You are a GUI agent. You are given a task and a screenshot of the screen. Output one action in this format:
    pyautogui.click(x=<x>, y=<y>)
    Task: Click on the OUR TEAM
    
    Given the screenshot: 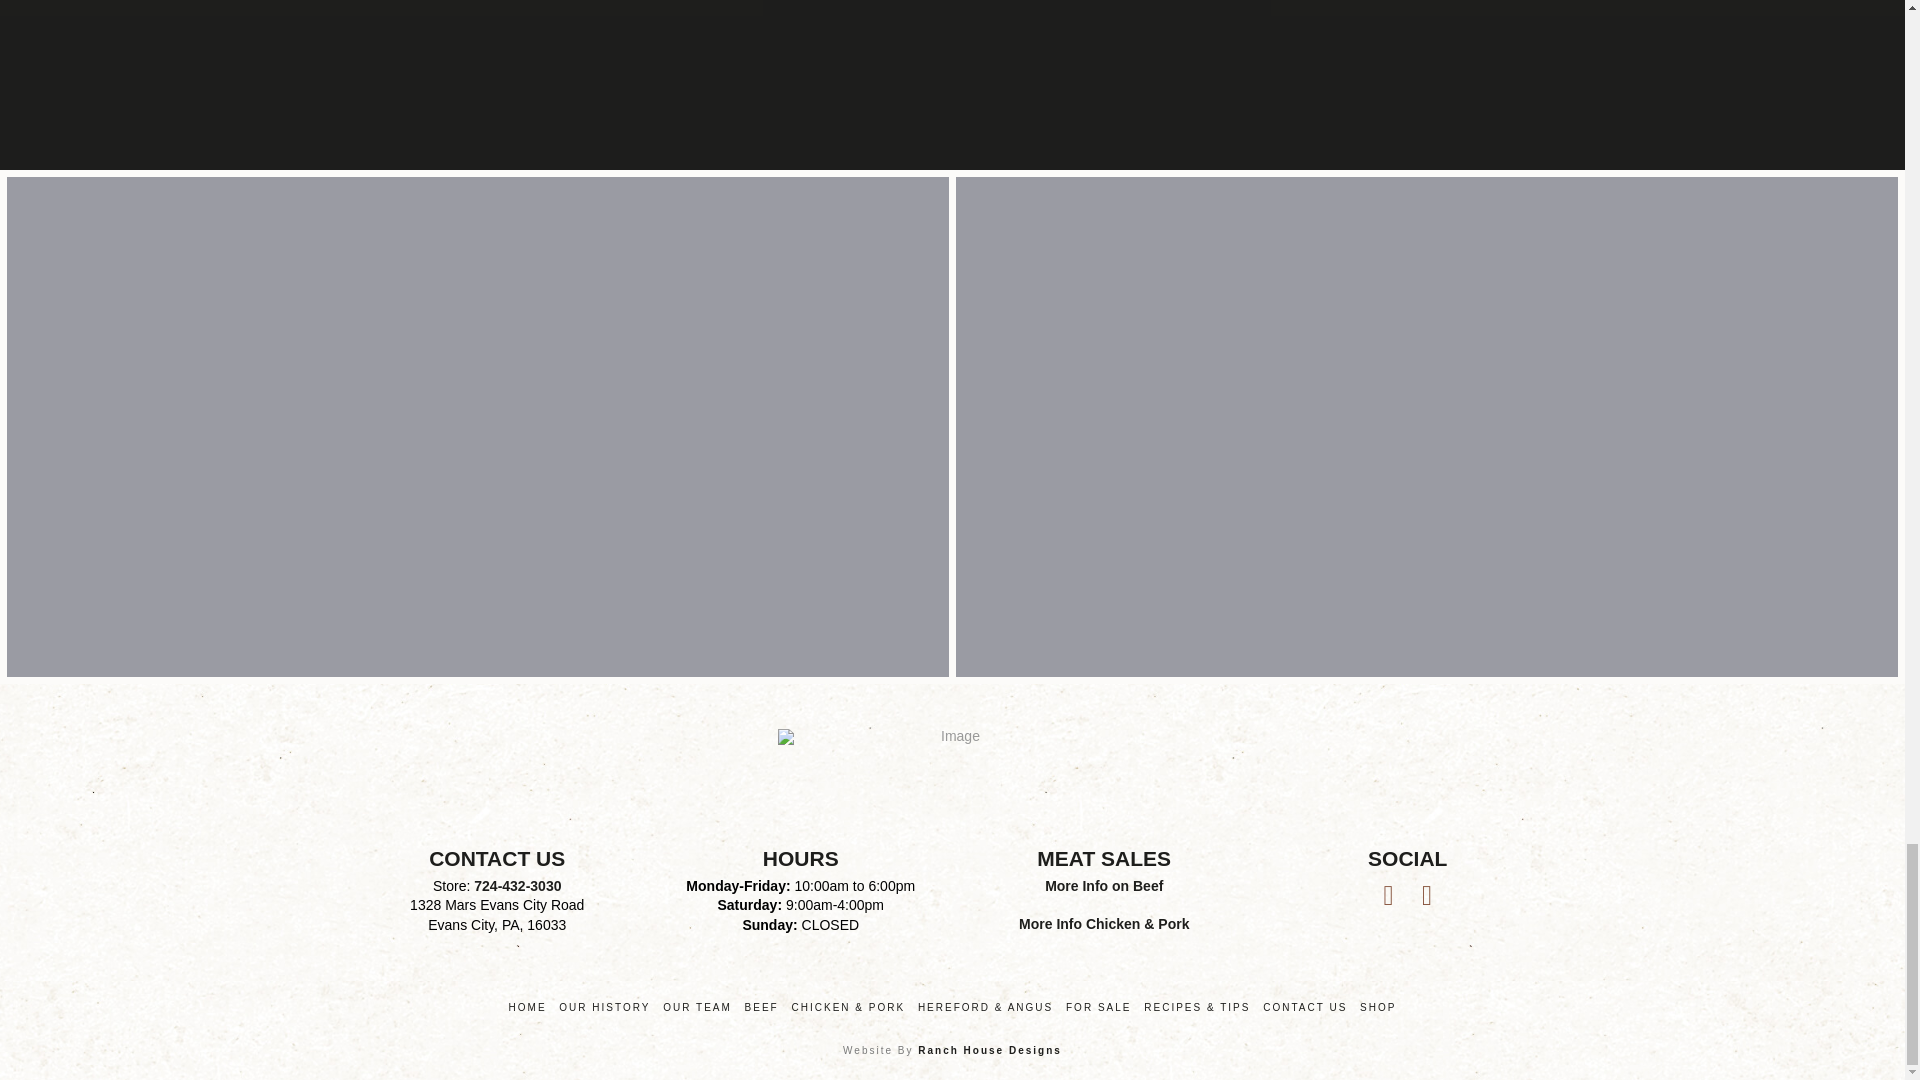 What is the action you would take?
    pyautogui.click(x=696, y=1008)
    